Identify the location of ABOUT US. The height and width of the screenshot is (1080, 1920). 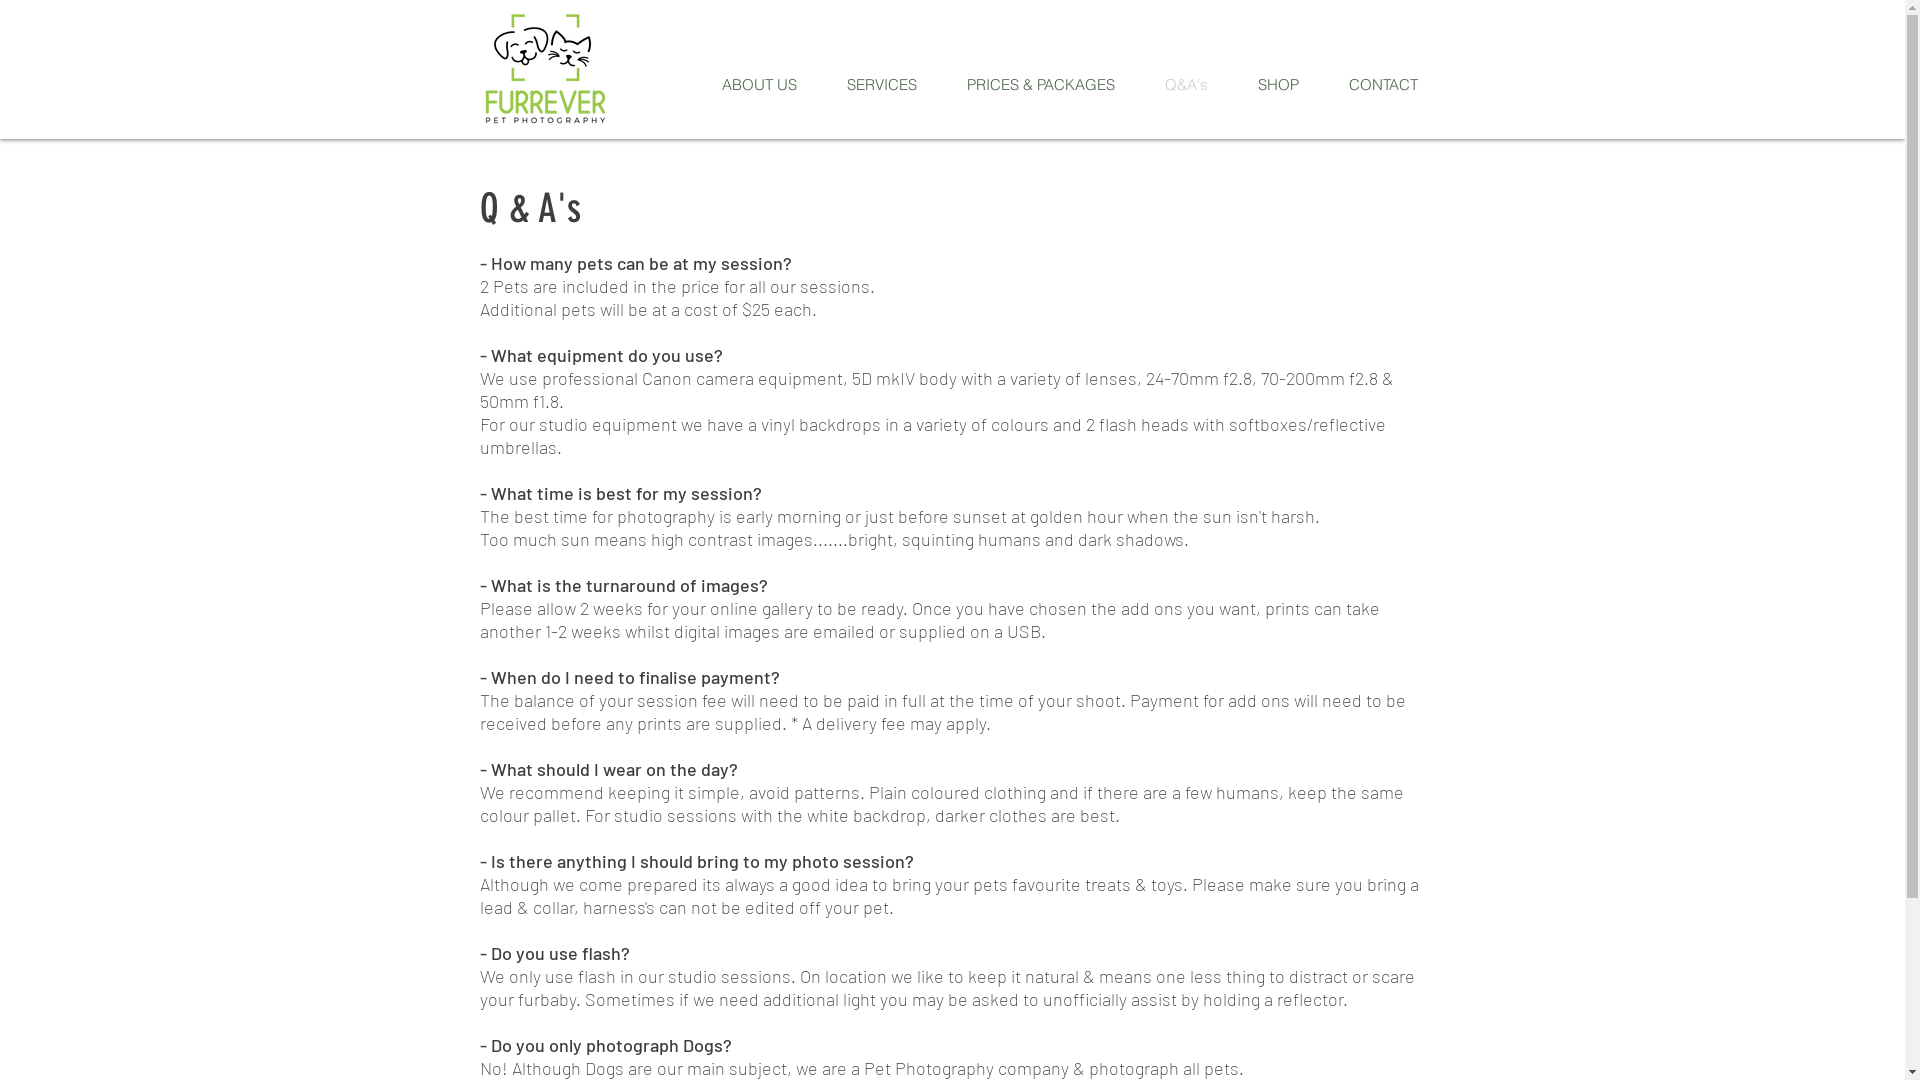
(758, 85).